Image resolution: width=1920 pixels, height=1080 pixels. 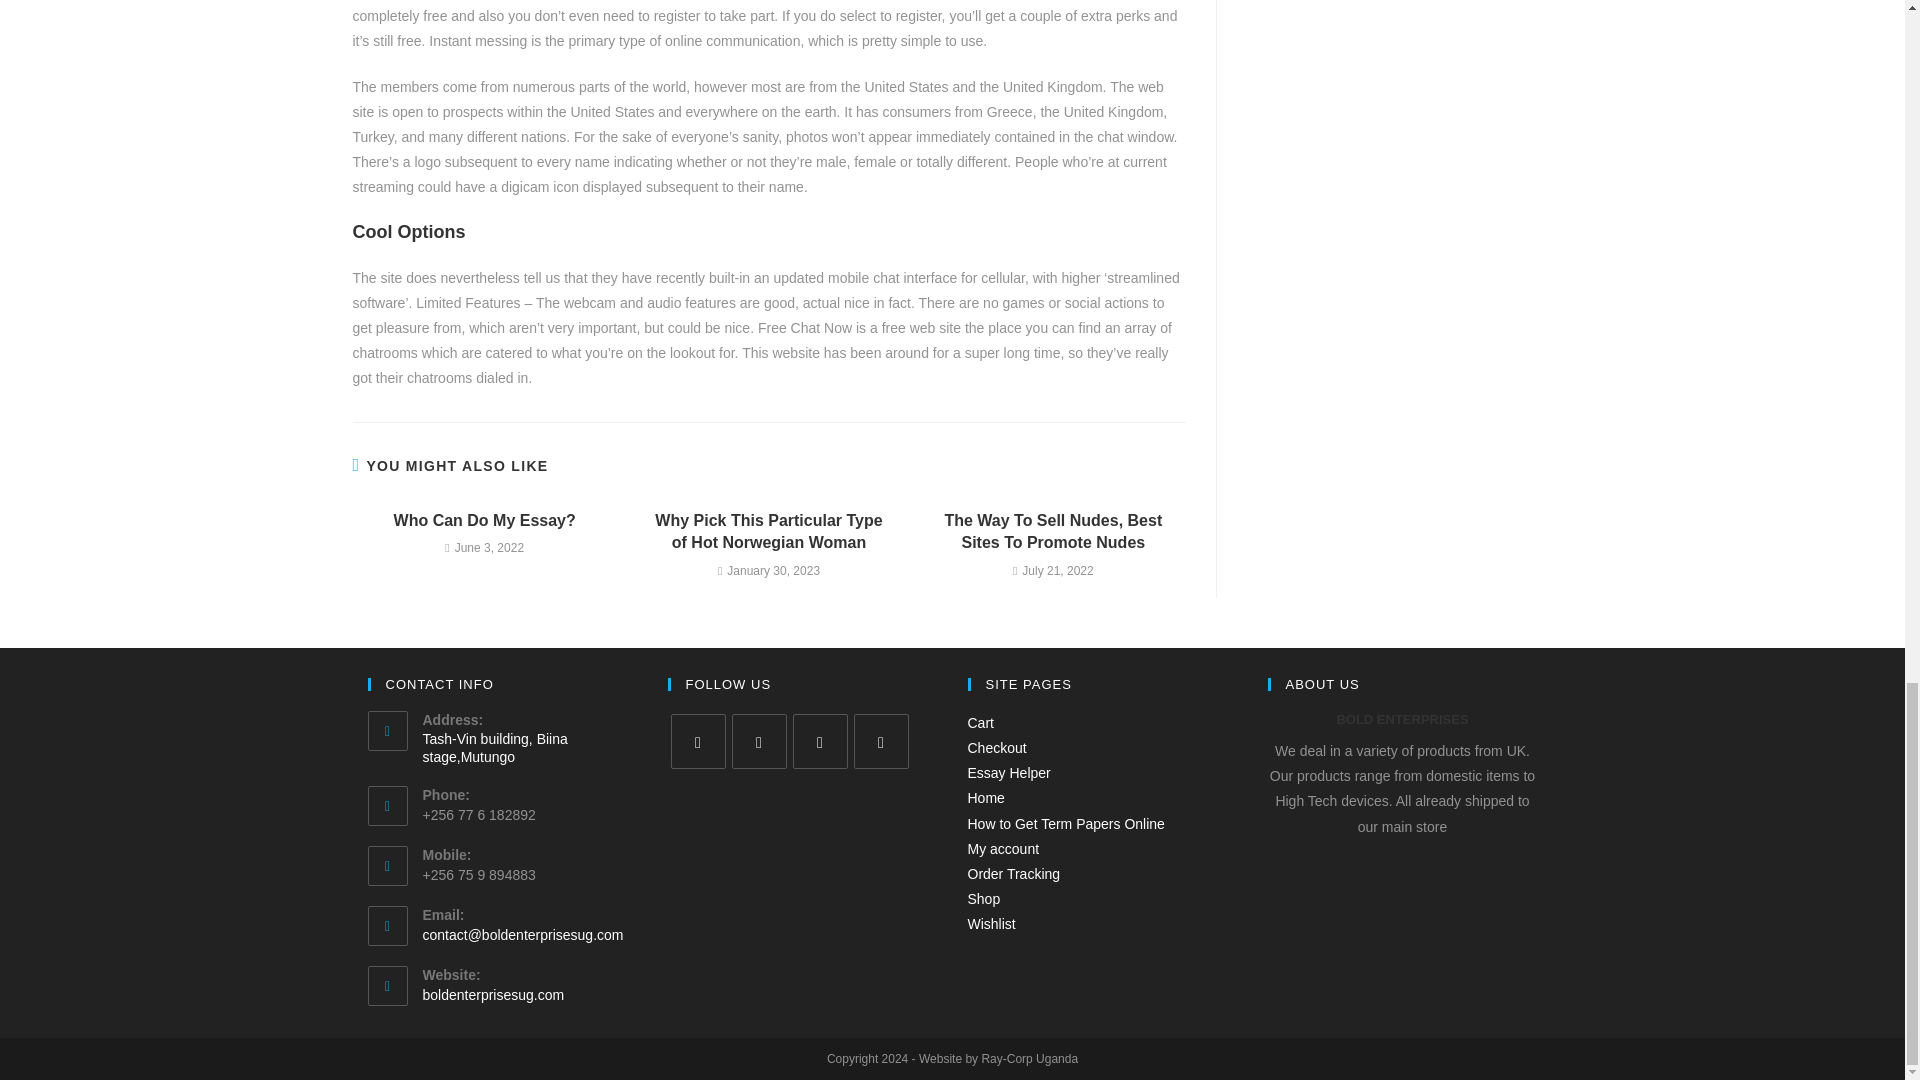 What do you see at coordinates (881, 740) in the screenshot?
I see `Youtube` at bounding box center [881, 740].